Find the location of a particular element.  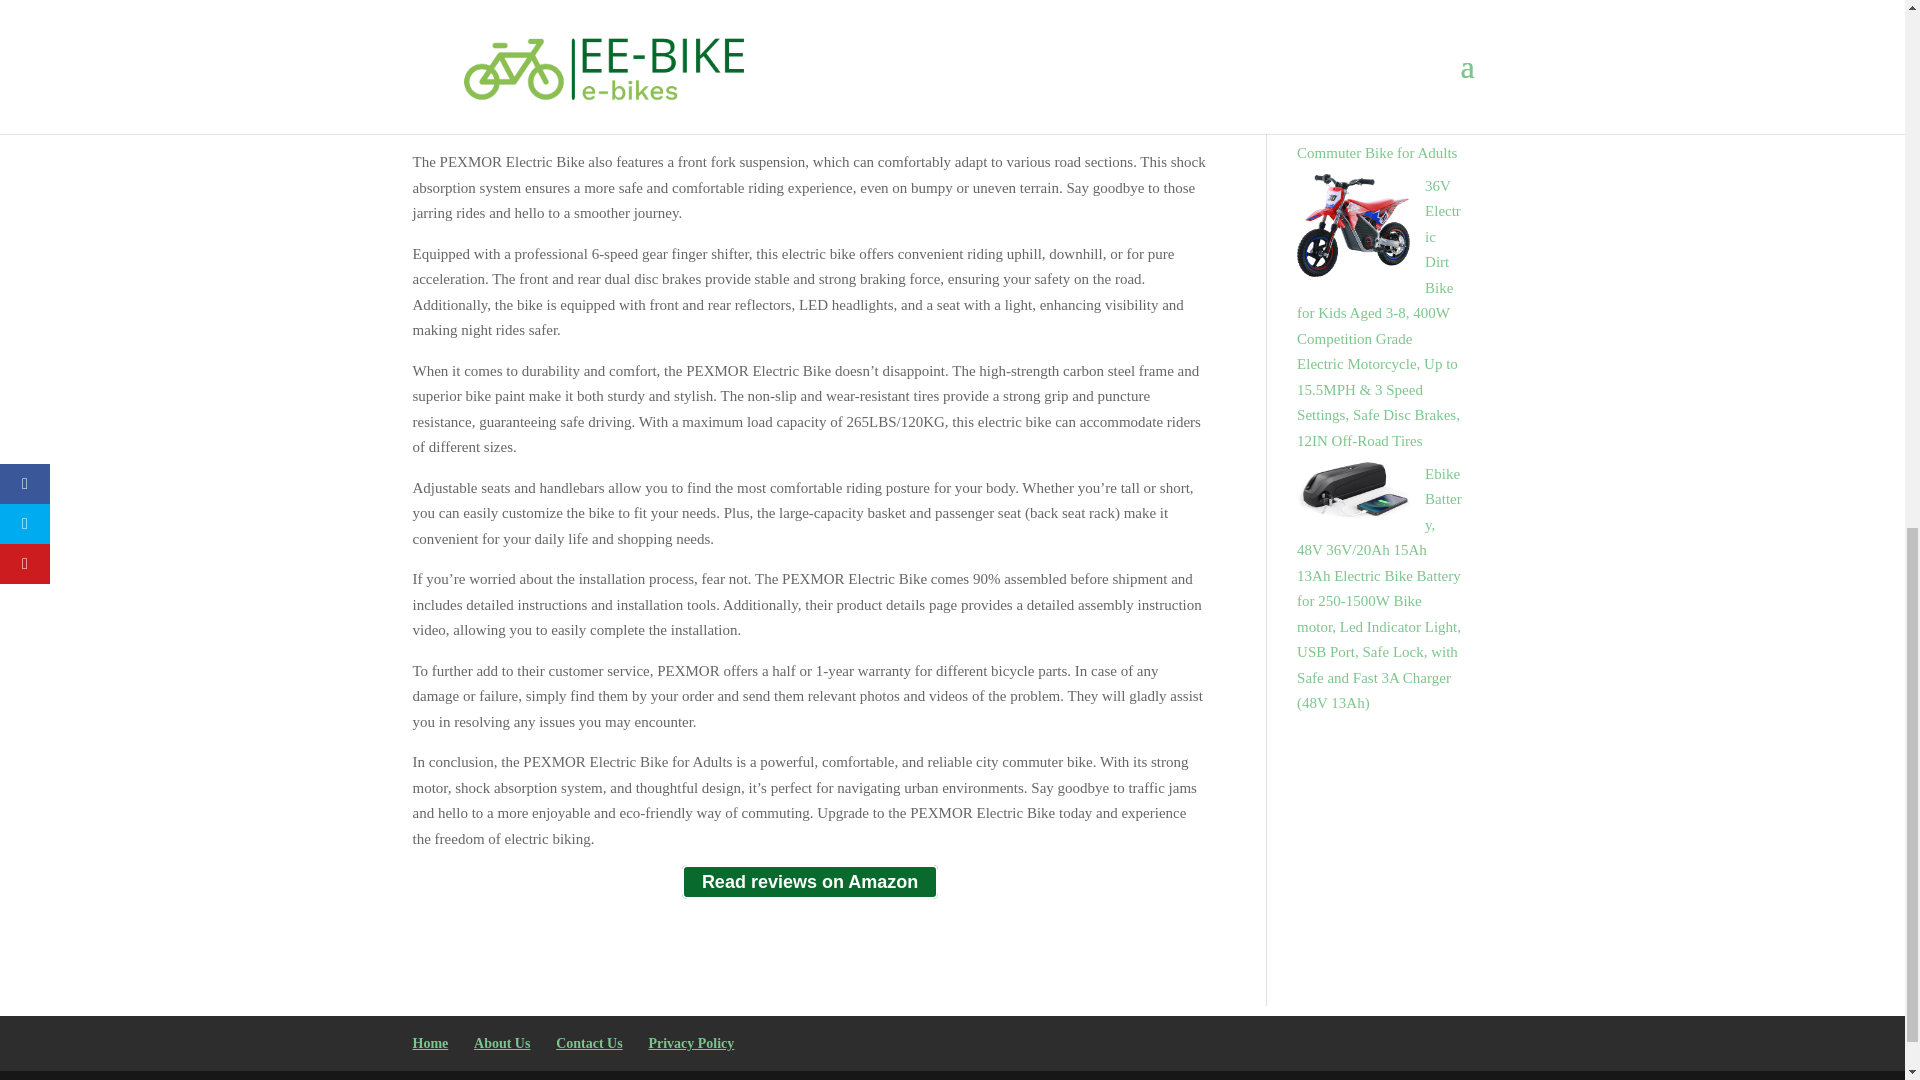

Contact Us is located at coordinates (589, 1042).